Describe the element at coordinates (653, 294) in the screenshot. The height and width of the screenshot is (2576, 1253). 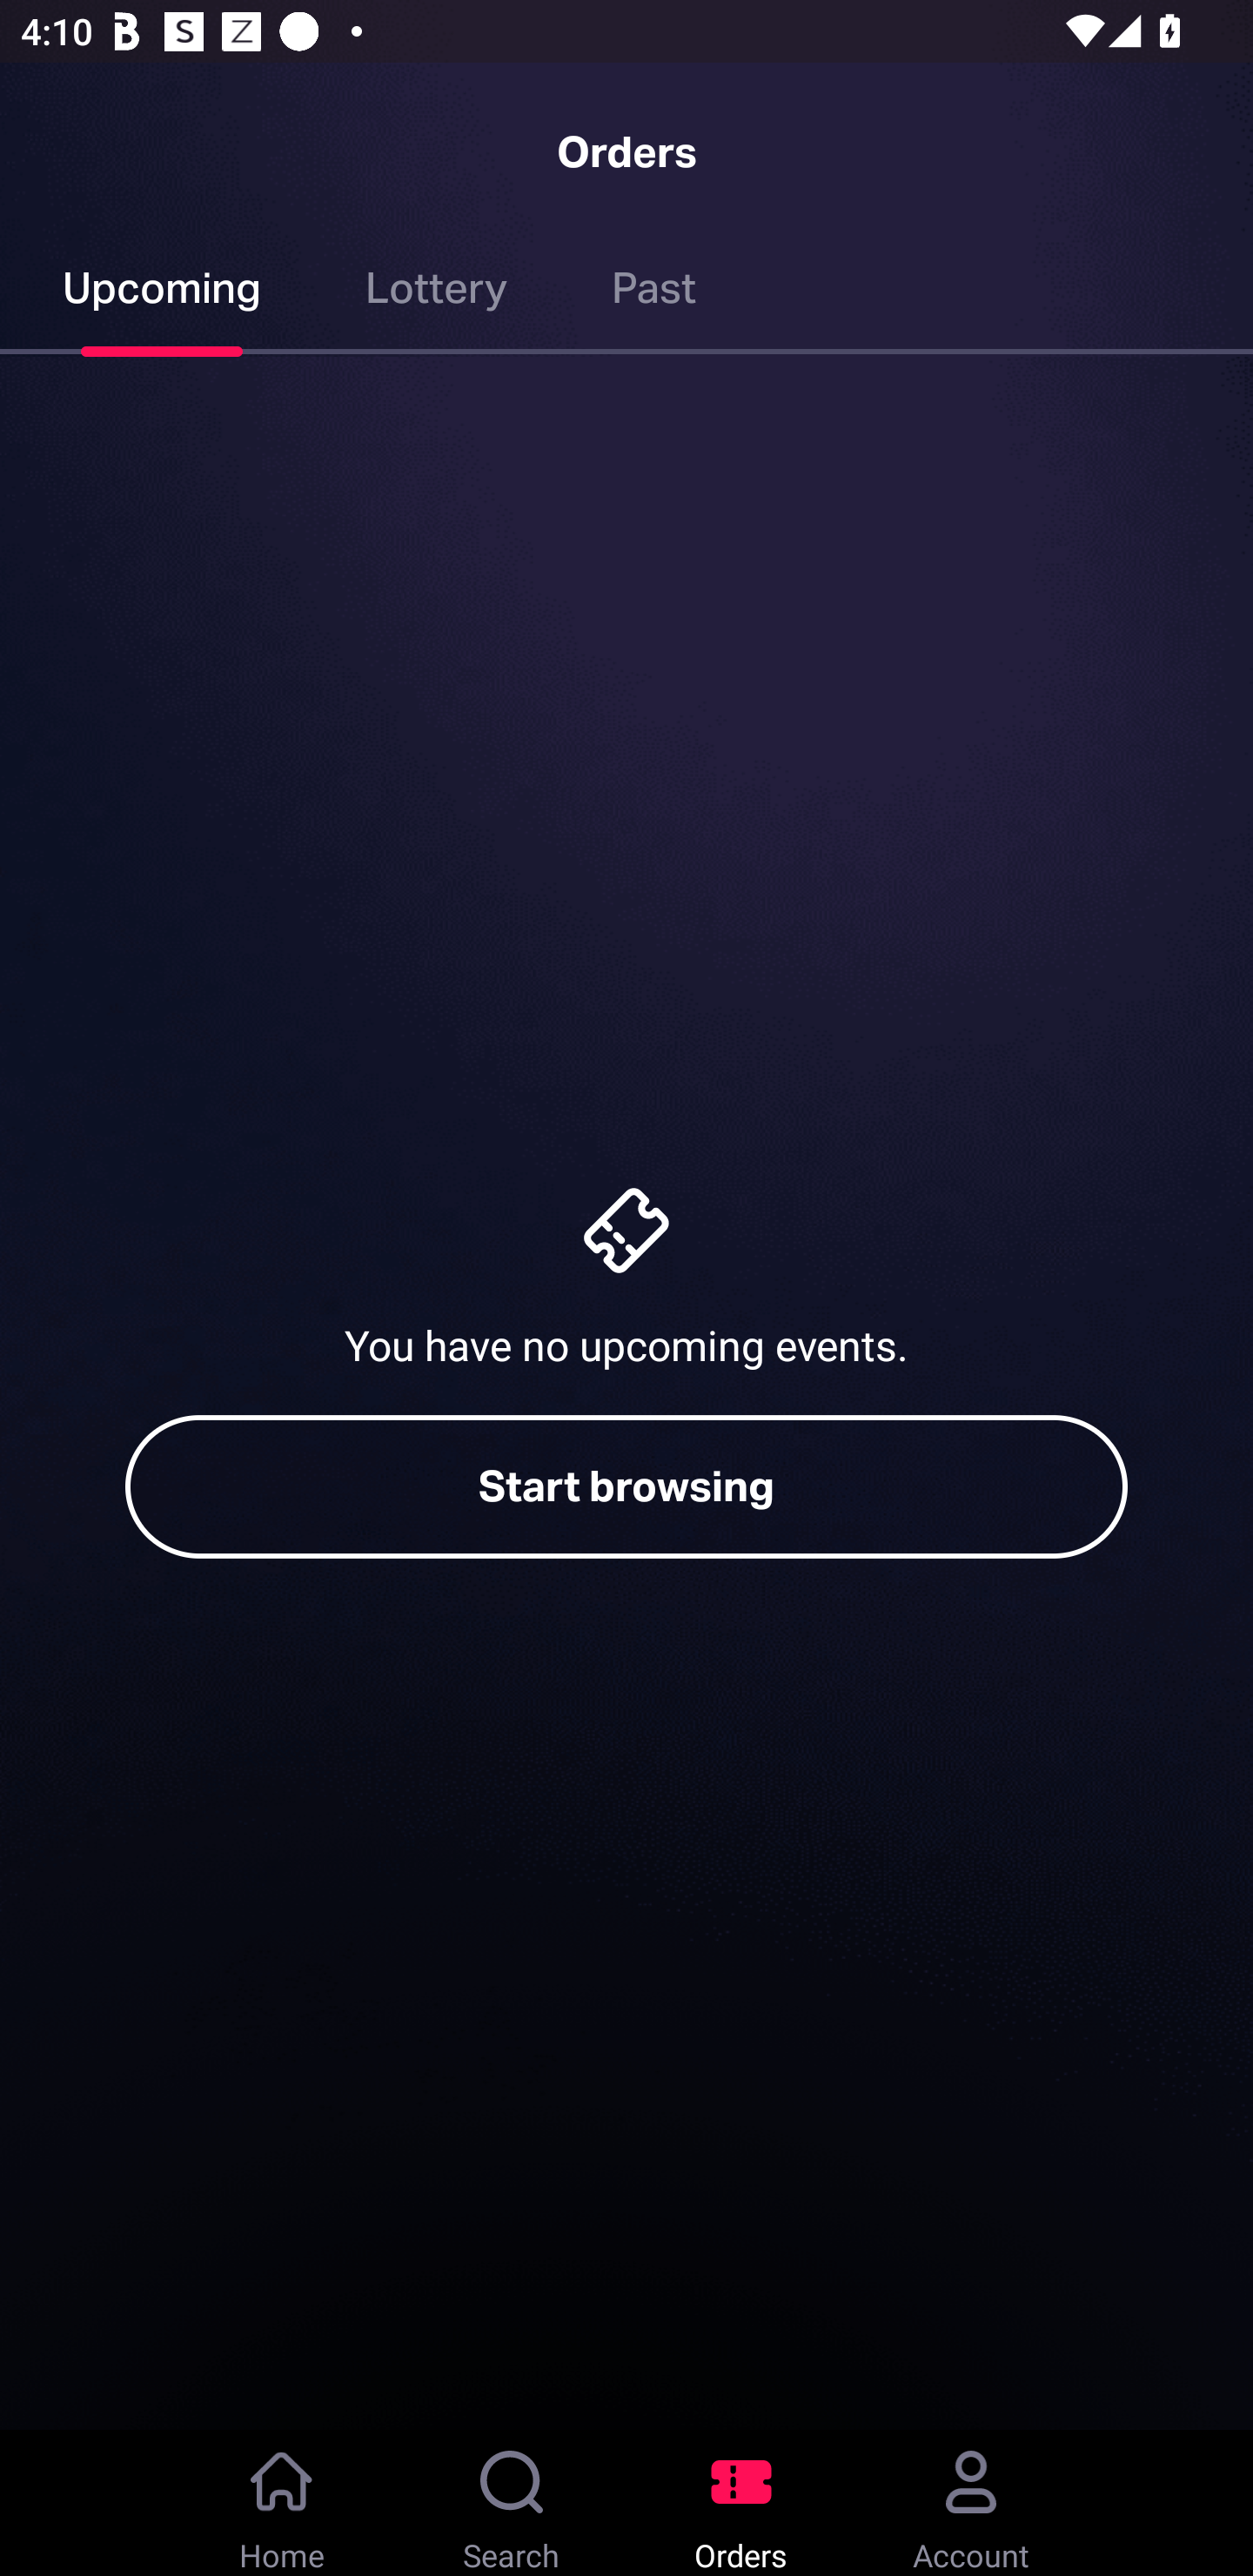
I see `Past` at that location.